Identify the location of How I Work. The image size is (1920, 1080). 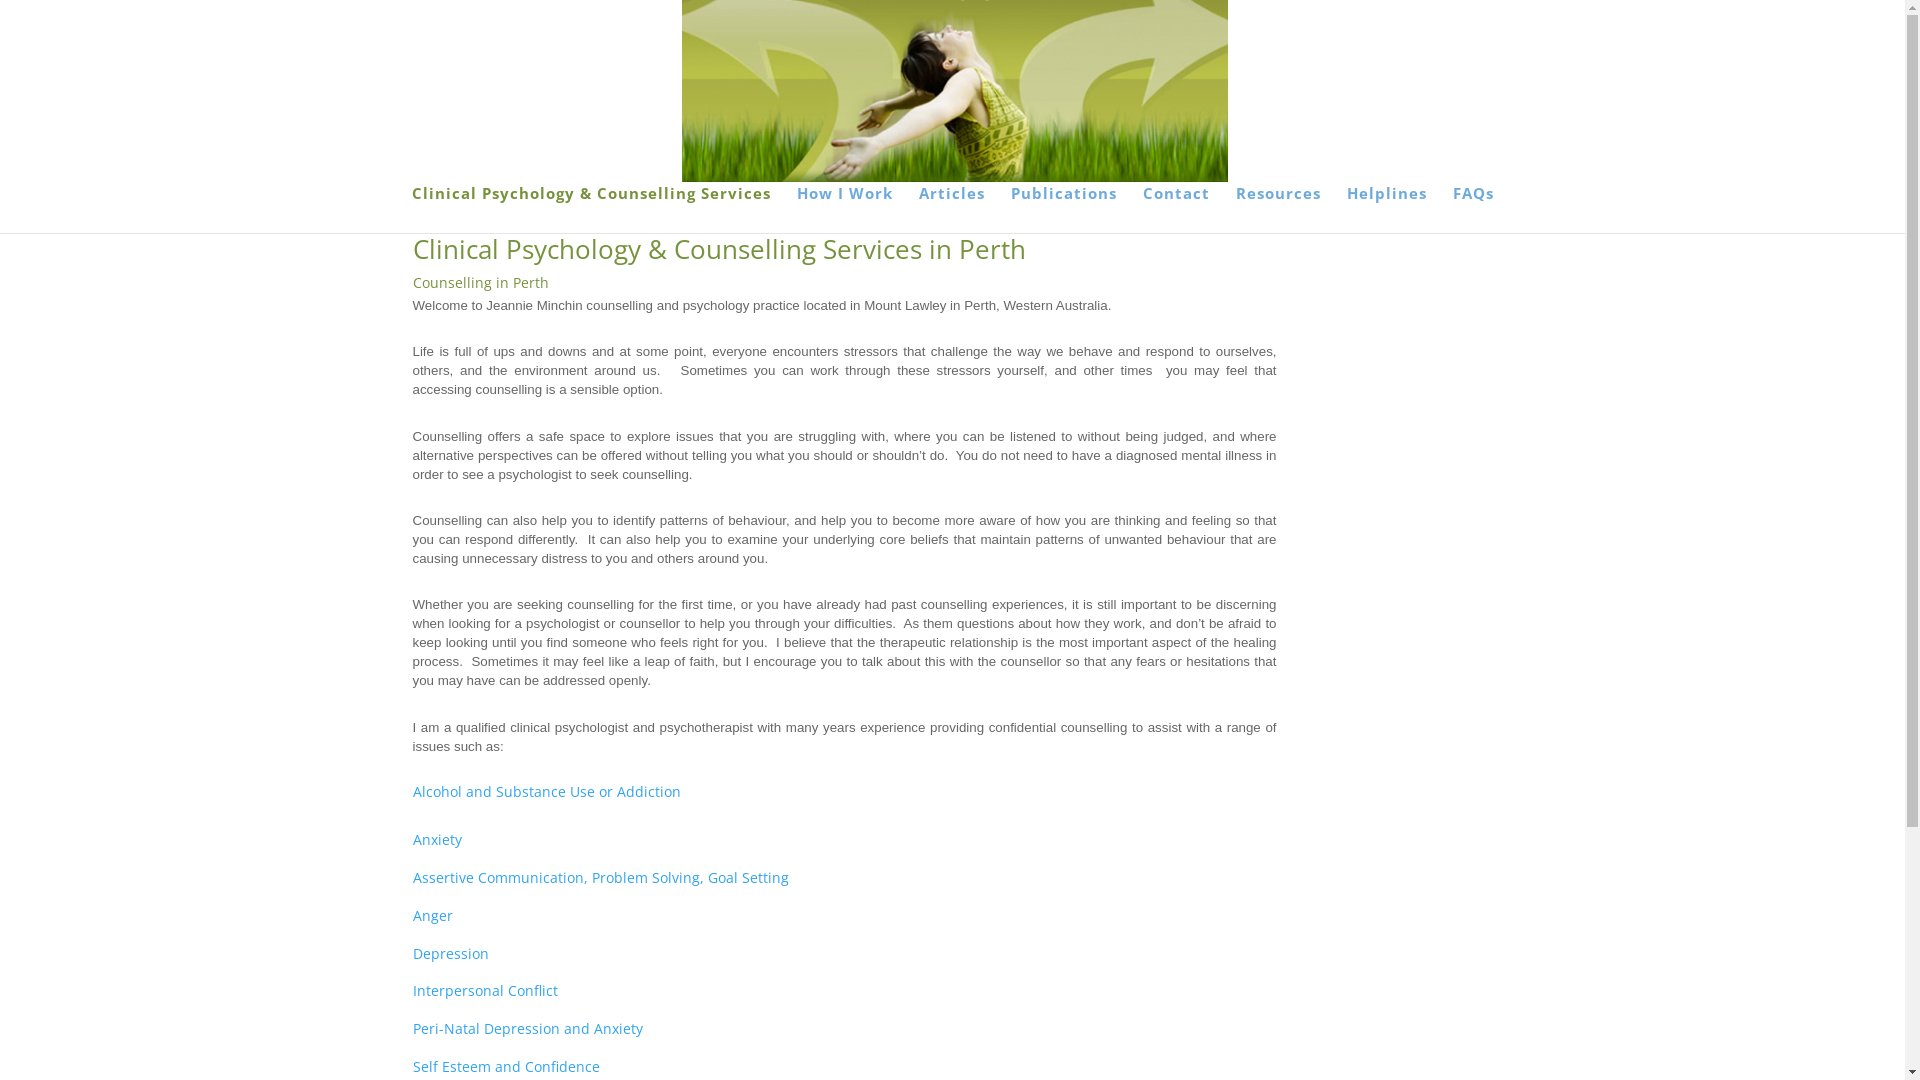
(844, 210).